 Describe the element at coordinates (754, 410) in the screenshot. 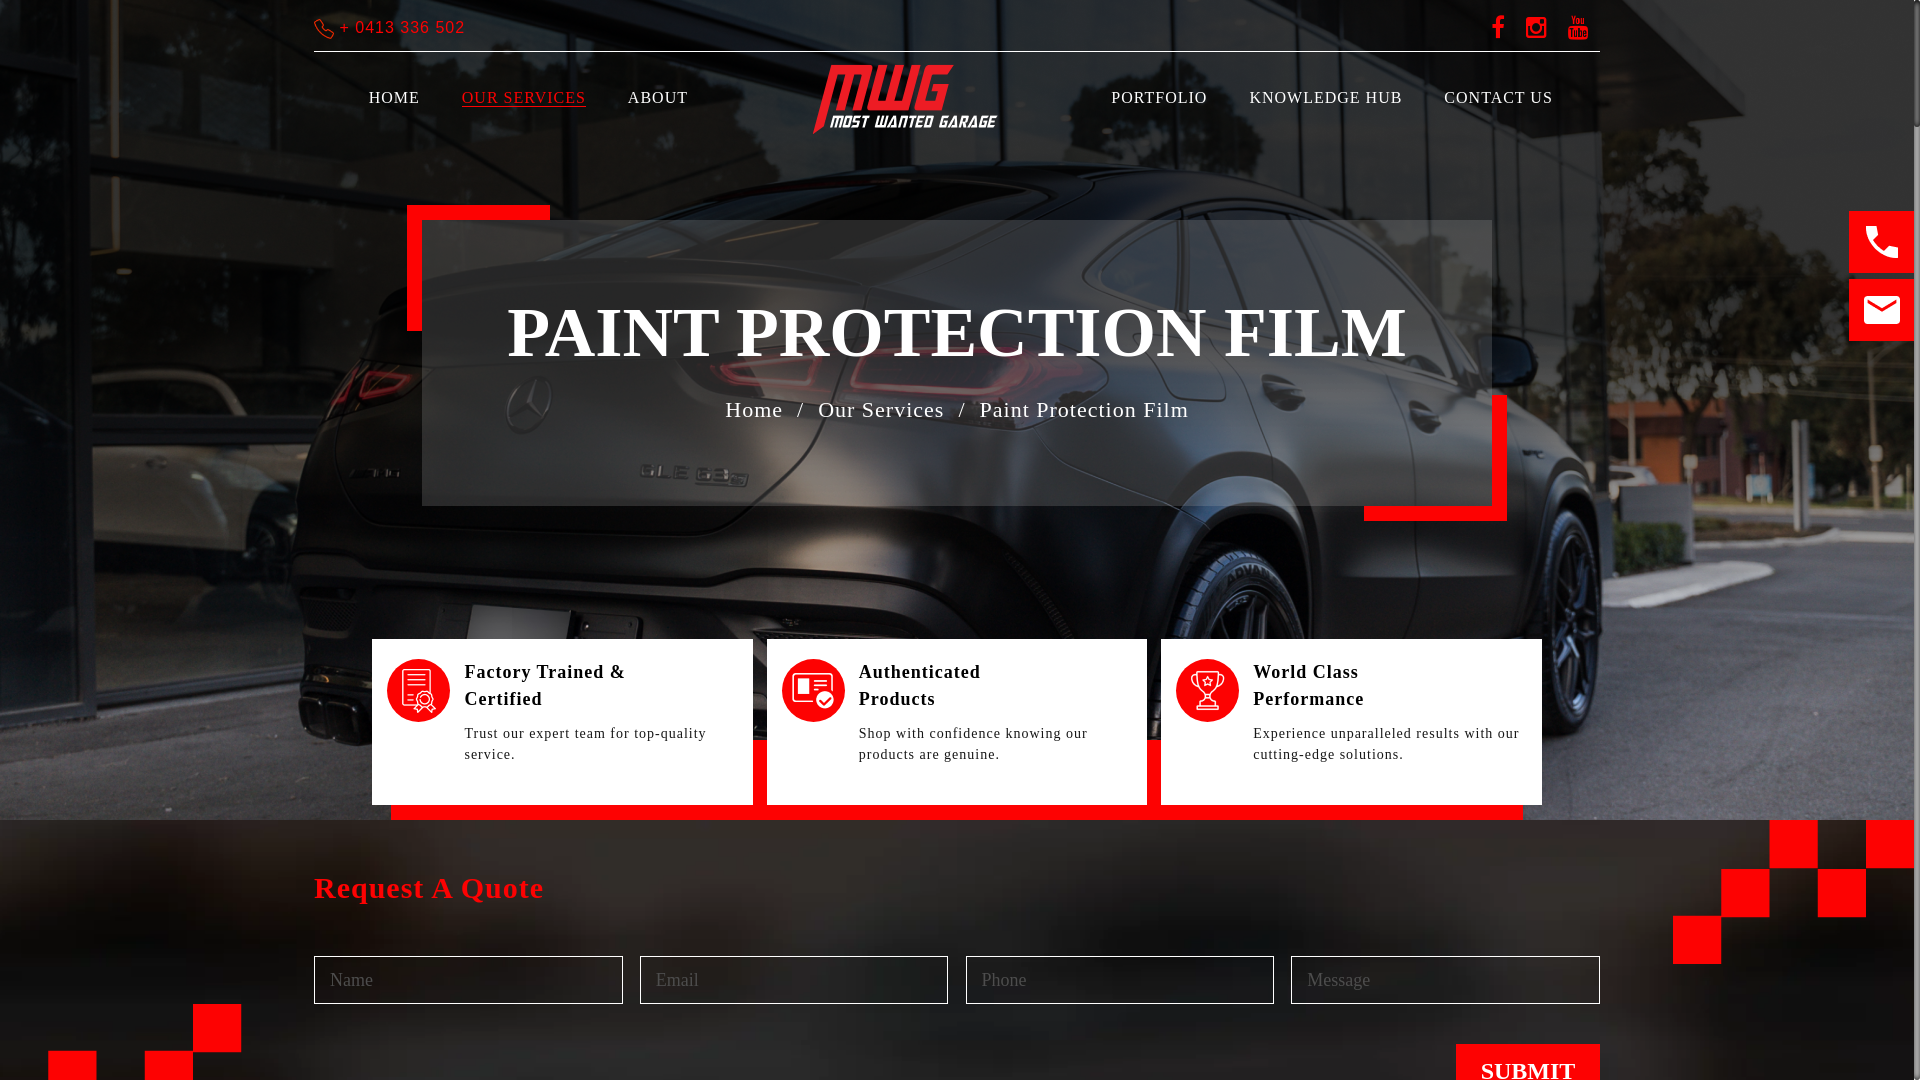

I see `Home` at that location.